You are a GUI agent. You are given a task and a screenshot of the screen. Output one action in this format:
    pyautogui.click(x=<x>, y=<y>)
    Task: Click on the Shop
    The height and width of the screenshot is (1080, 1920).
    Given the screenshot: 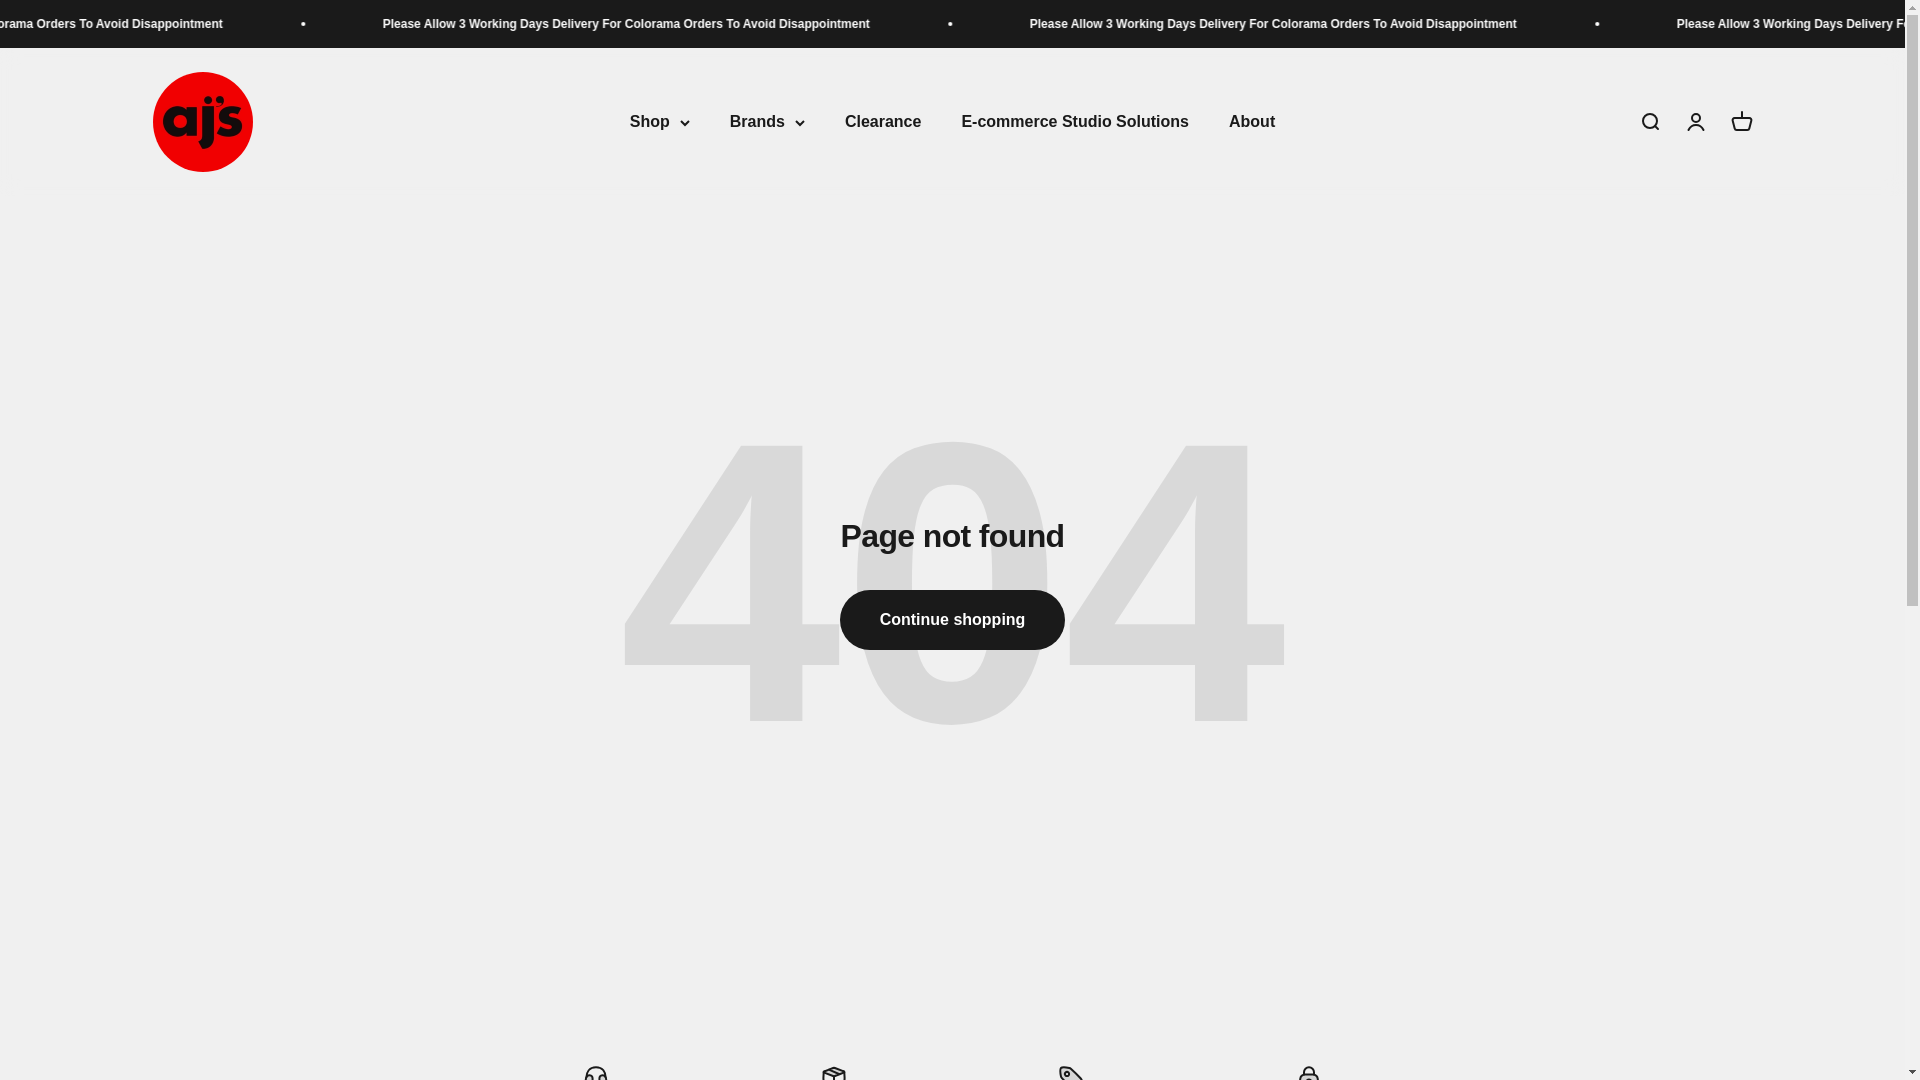 What is the action you would take?
    pyautogui.click(x=659, y=123)
    